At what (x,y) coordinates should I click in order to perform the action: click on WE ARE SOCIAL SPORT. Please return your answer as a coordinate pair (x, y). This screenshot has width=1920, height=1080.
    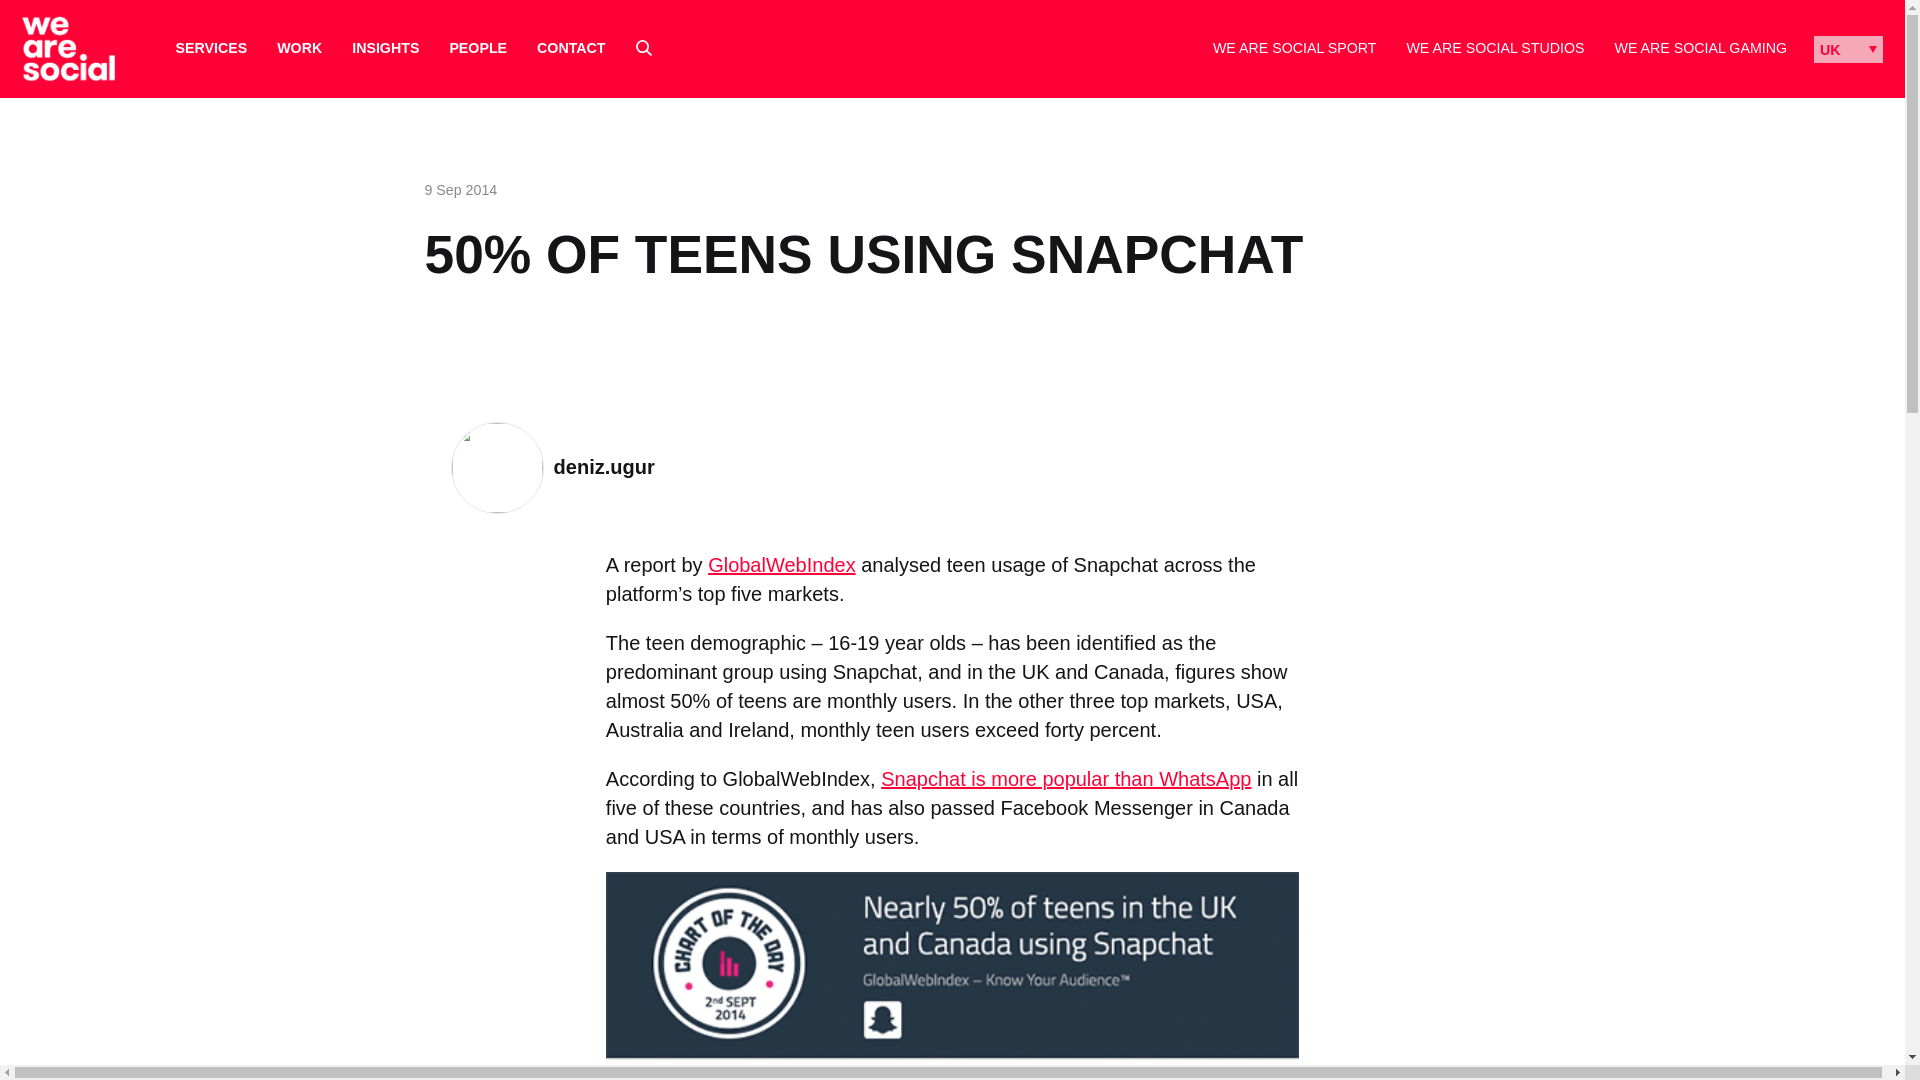
    Looking at the image, I should click on (1294, 48).